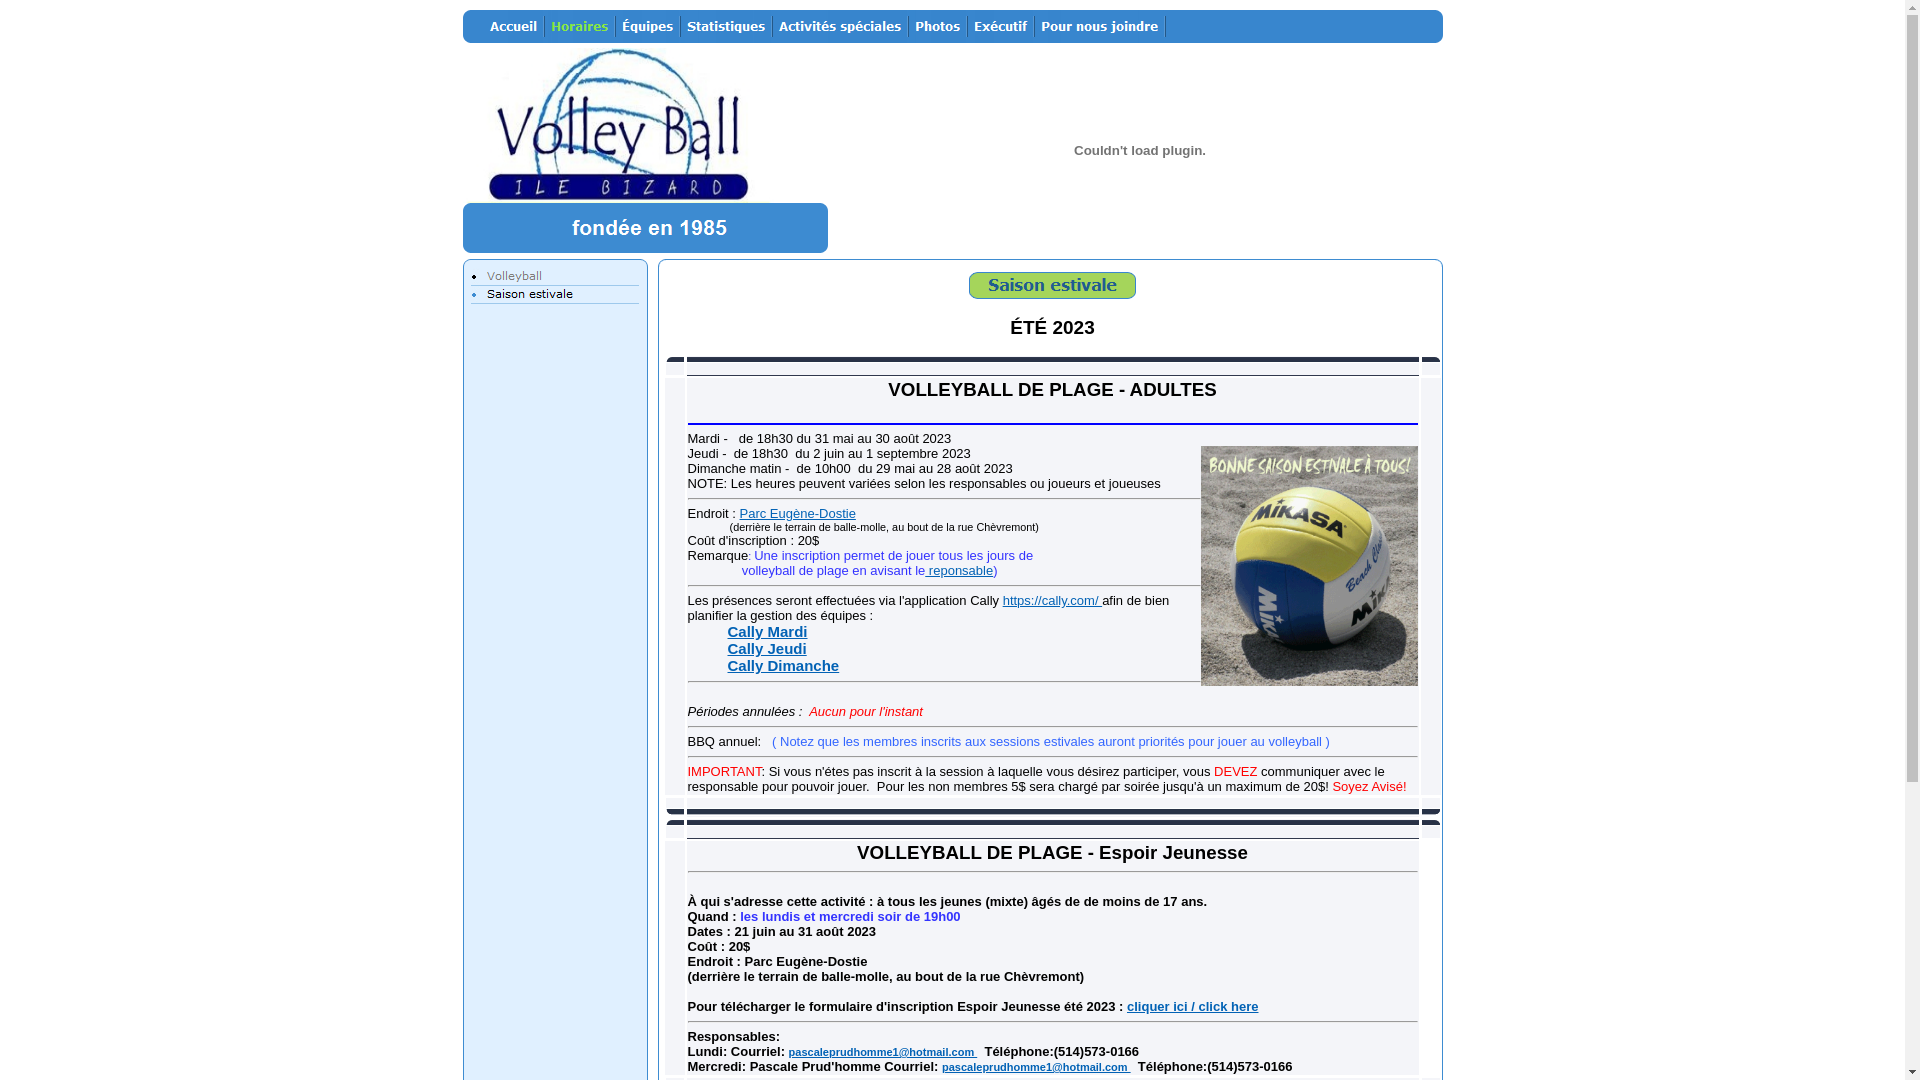  Describe the element at coordinates (768, 648) in the screenshot. I see `Cally Jeudi` at that location.